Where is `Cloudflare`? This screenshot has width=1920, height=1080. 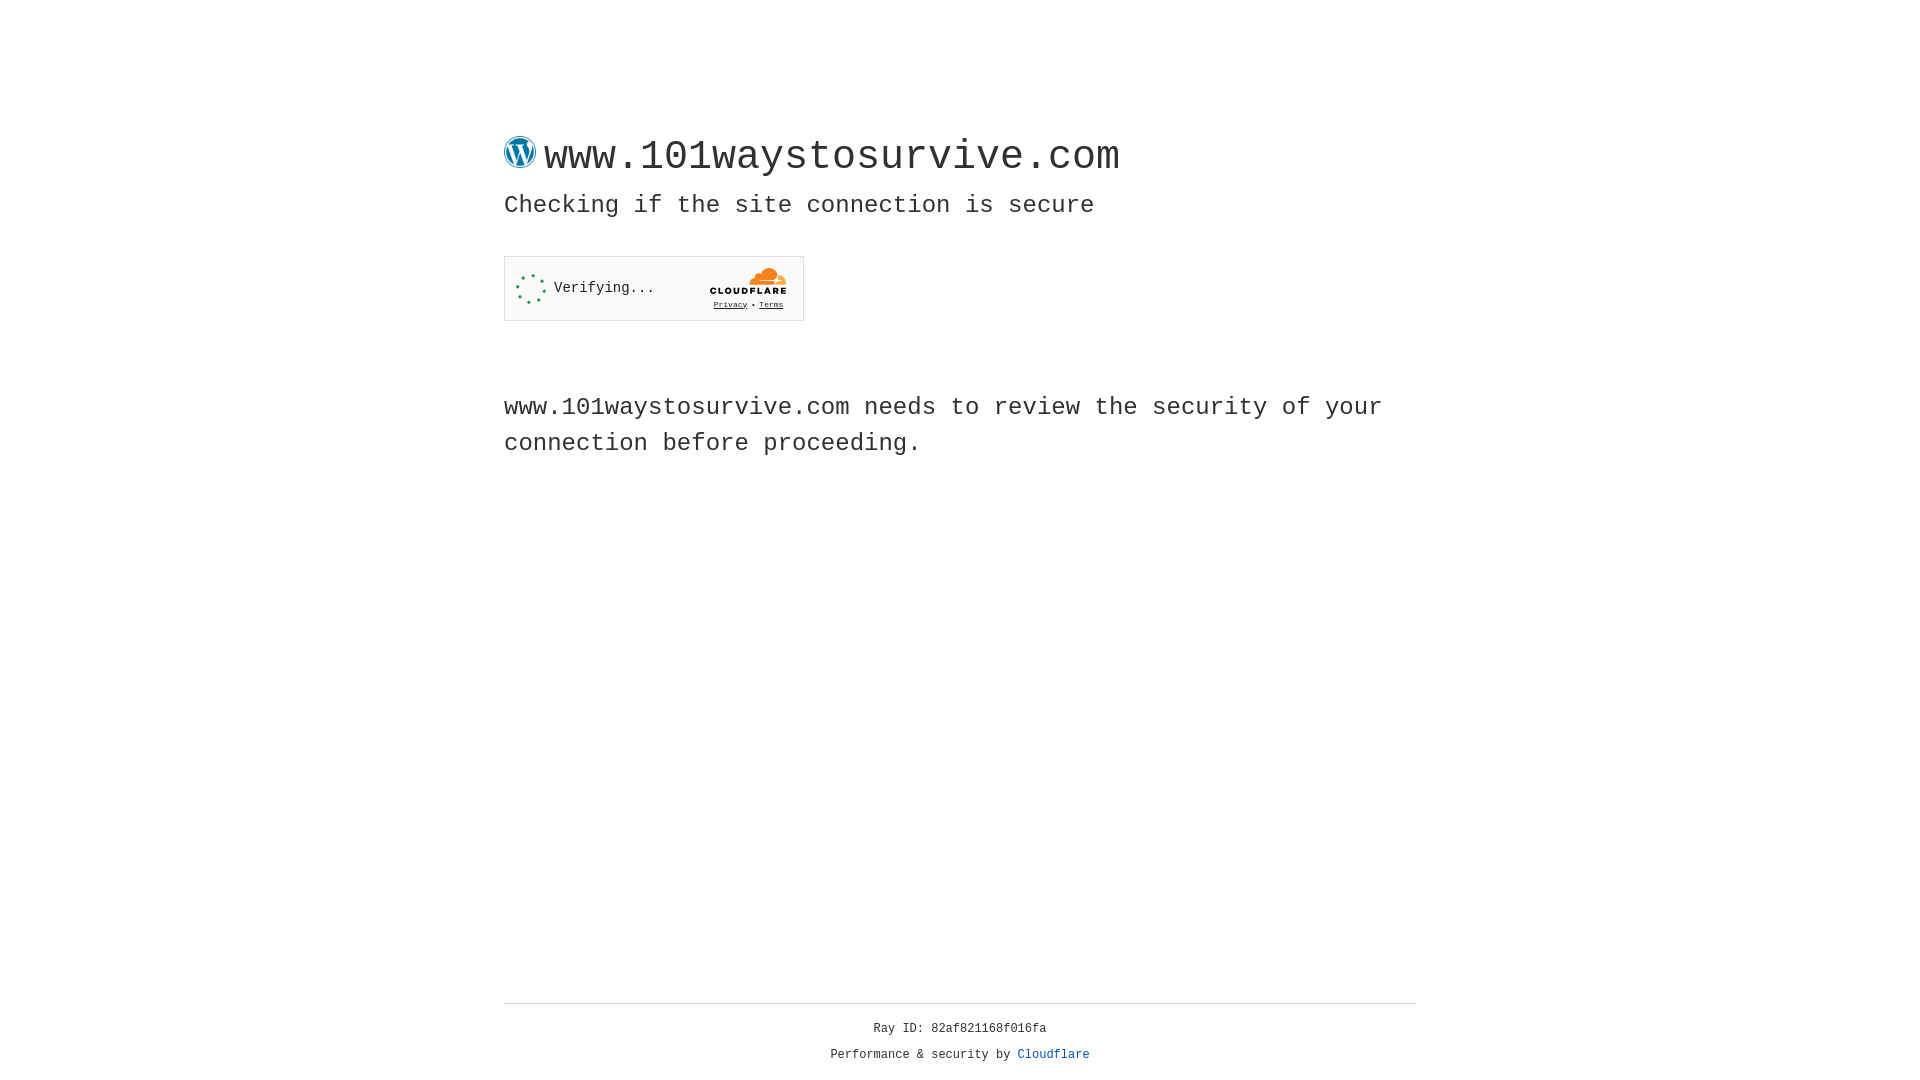 Cloudflare is located at coordinates (1054, 1055).